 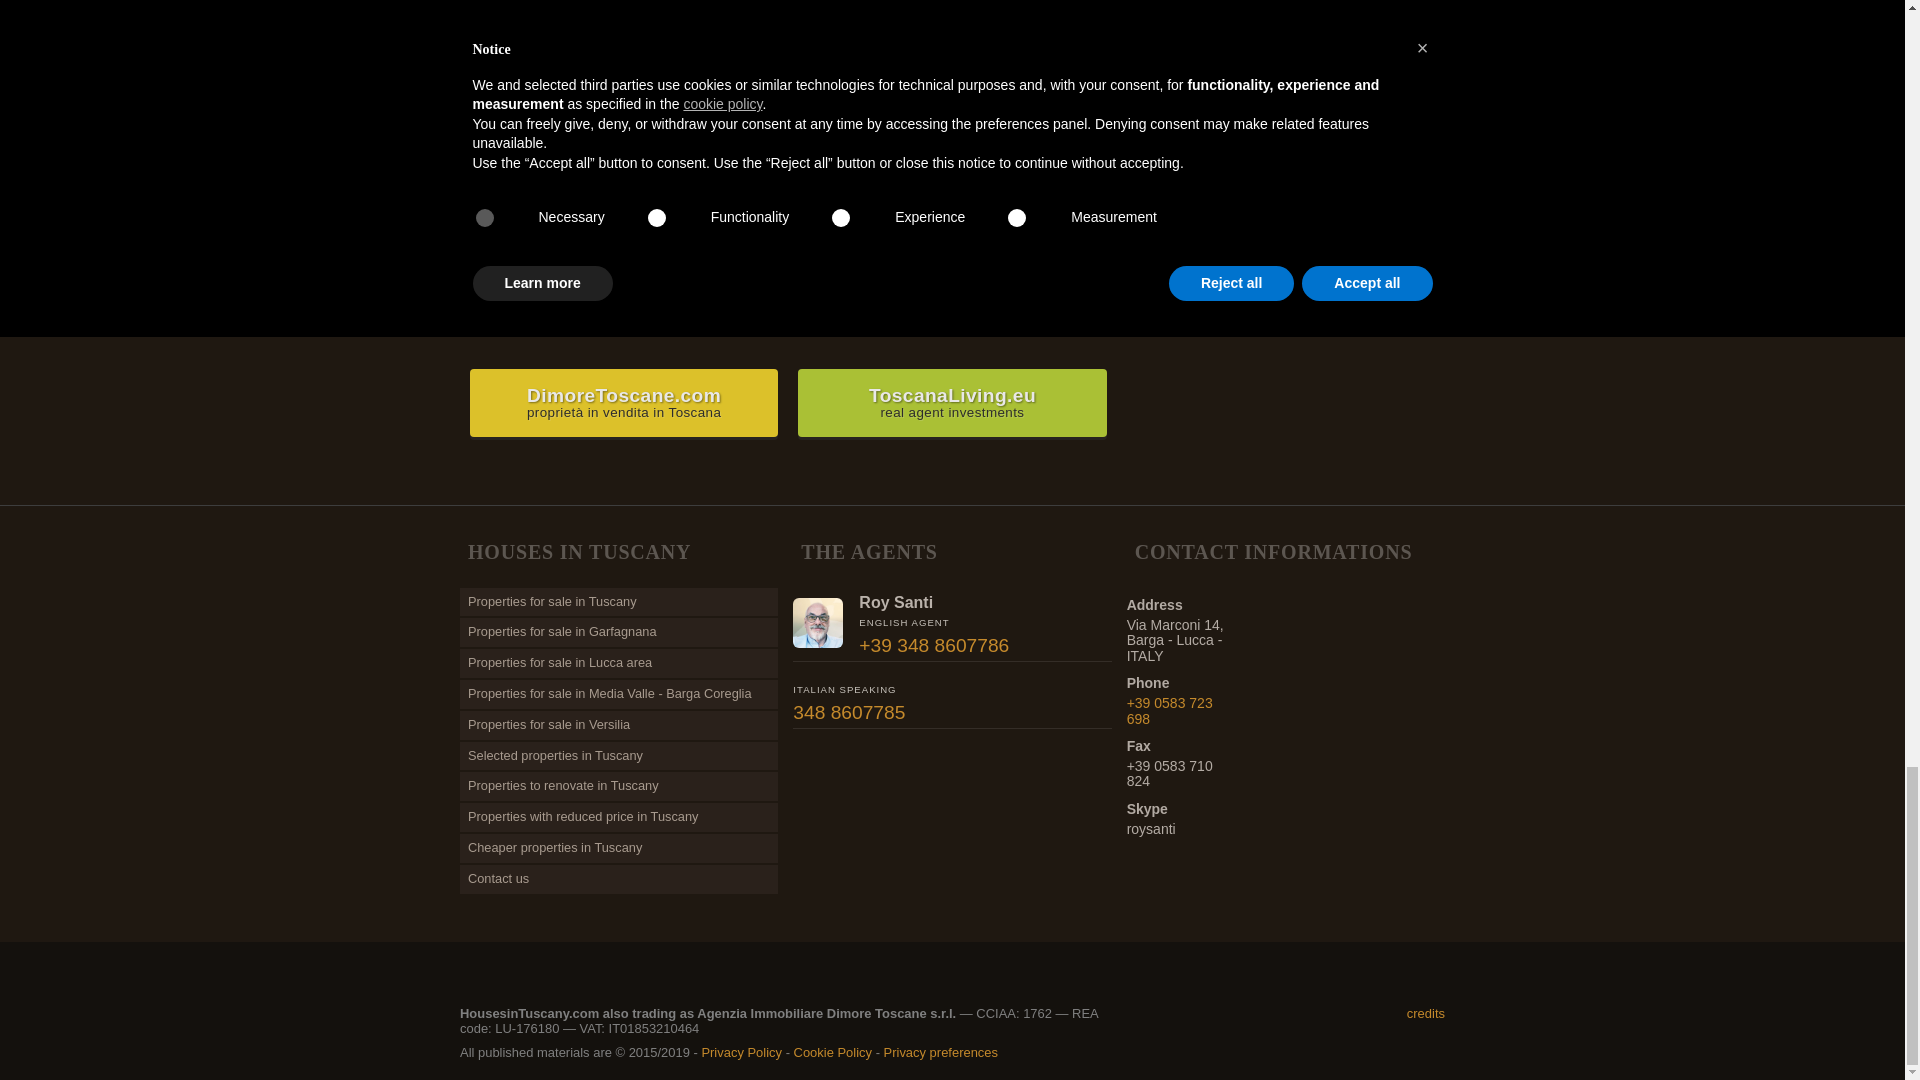 I want to click on Properties with reduced price in Tuscany, so click(x=618, y=817).